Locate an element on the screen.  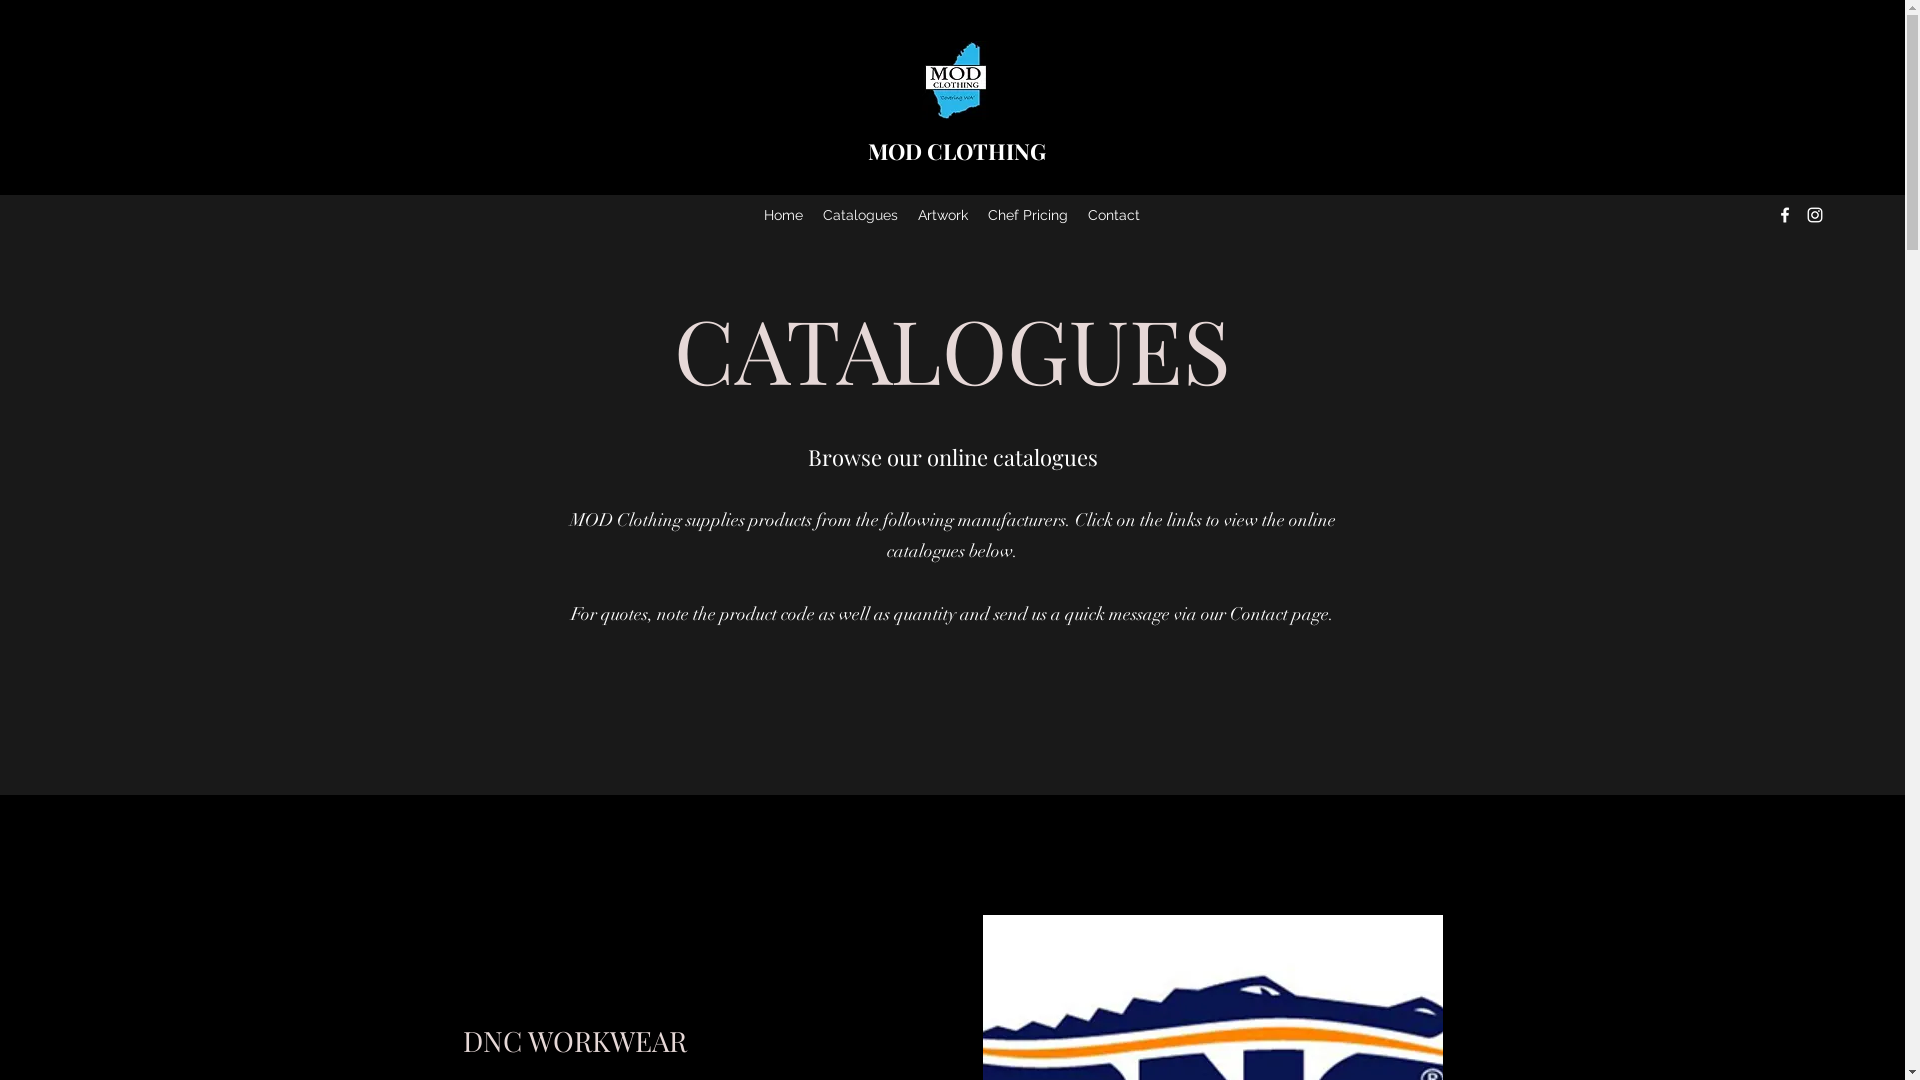
Home is located at coordinates (784, 215).